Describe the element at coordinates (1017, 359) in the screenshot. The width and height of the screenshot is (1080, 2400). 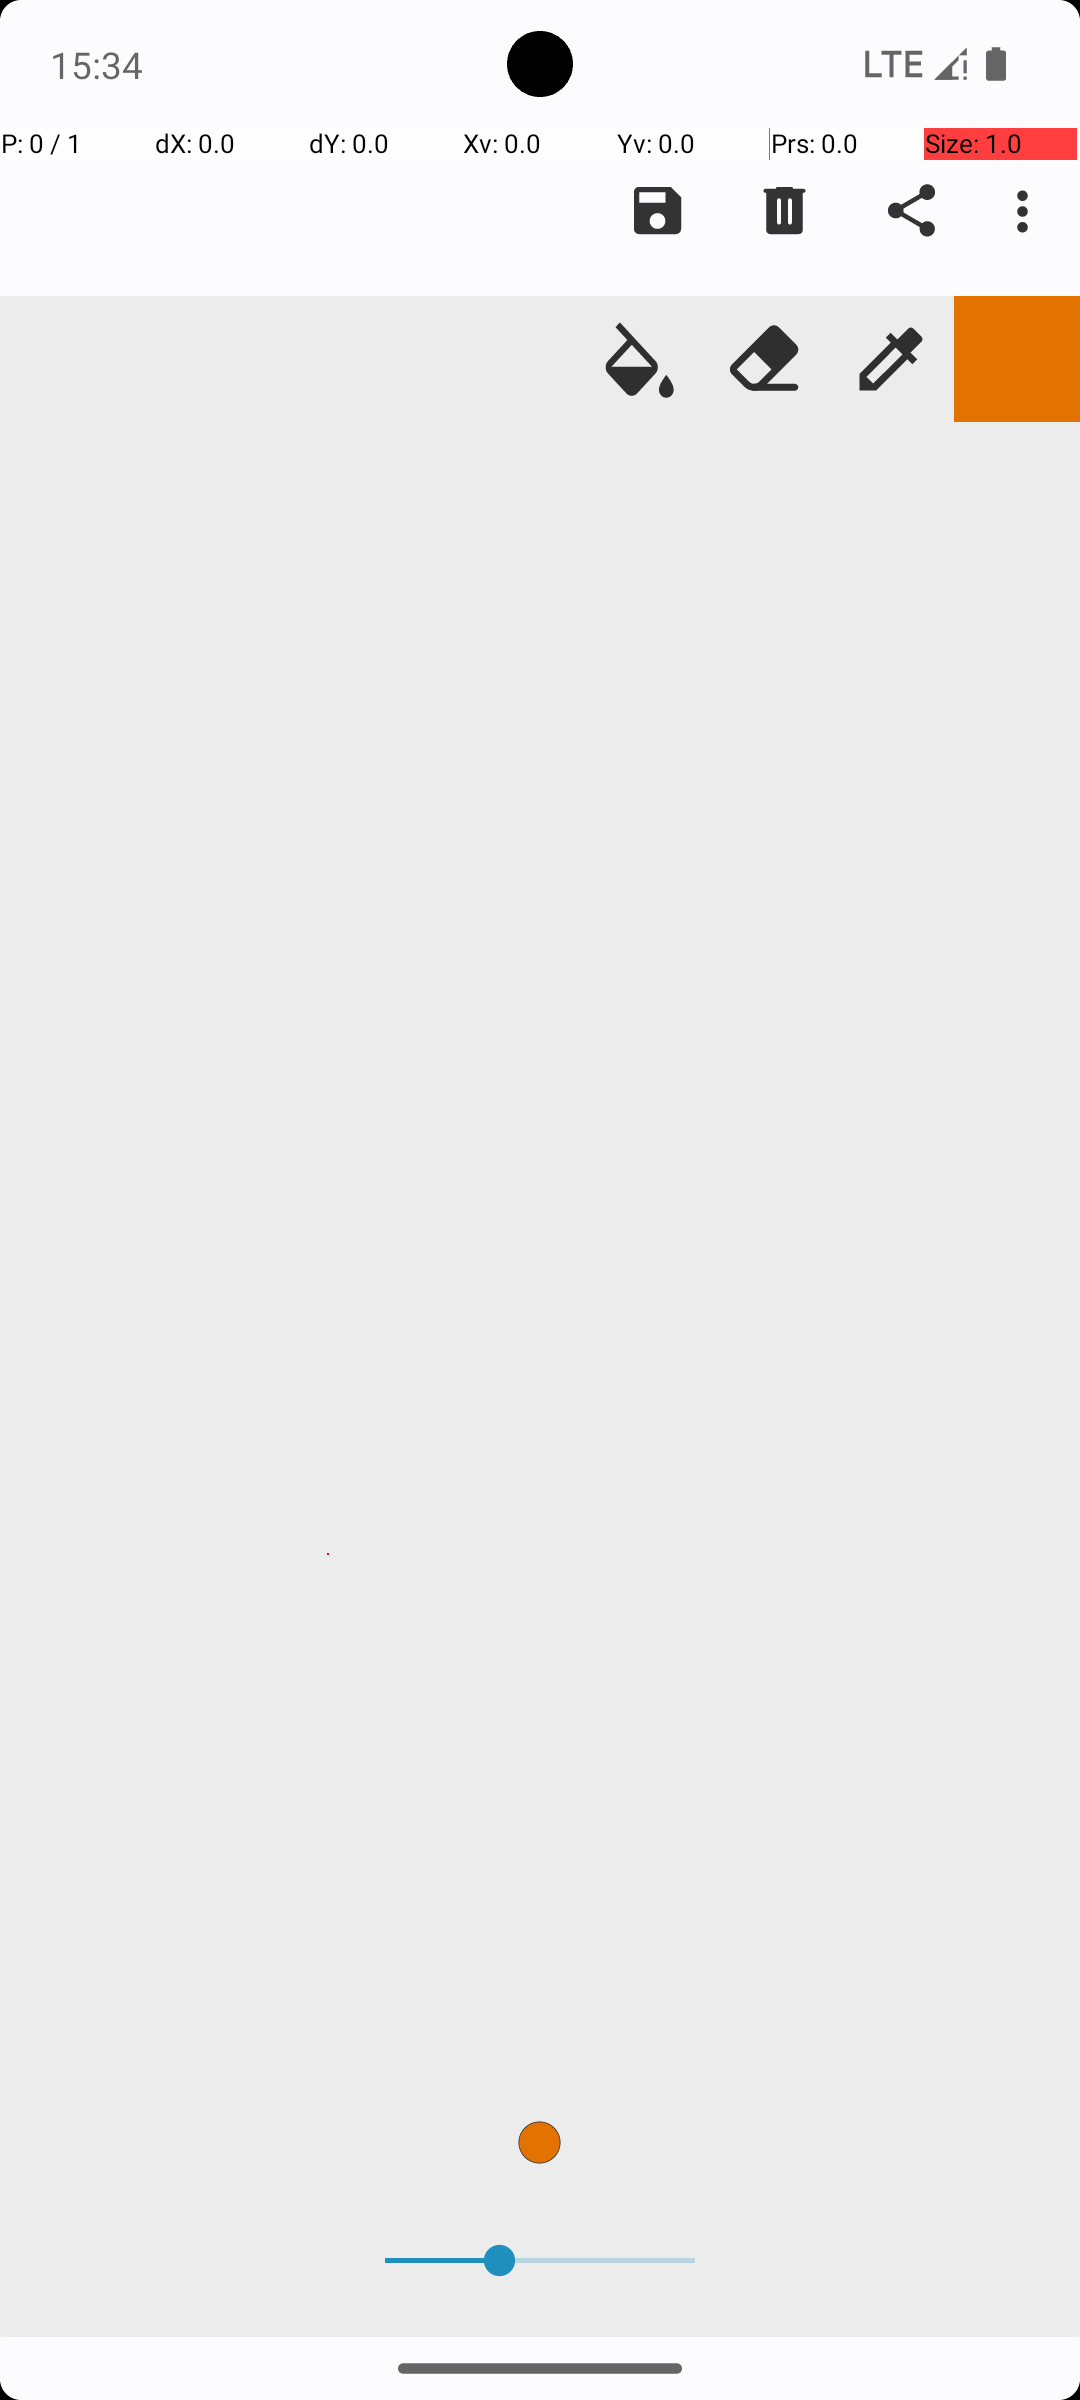
I see `Change color` at that location.